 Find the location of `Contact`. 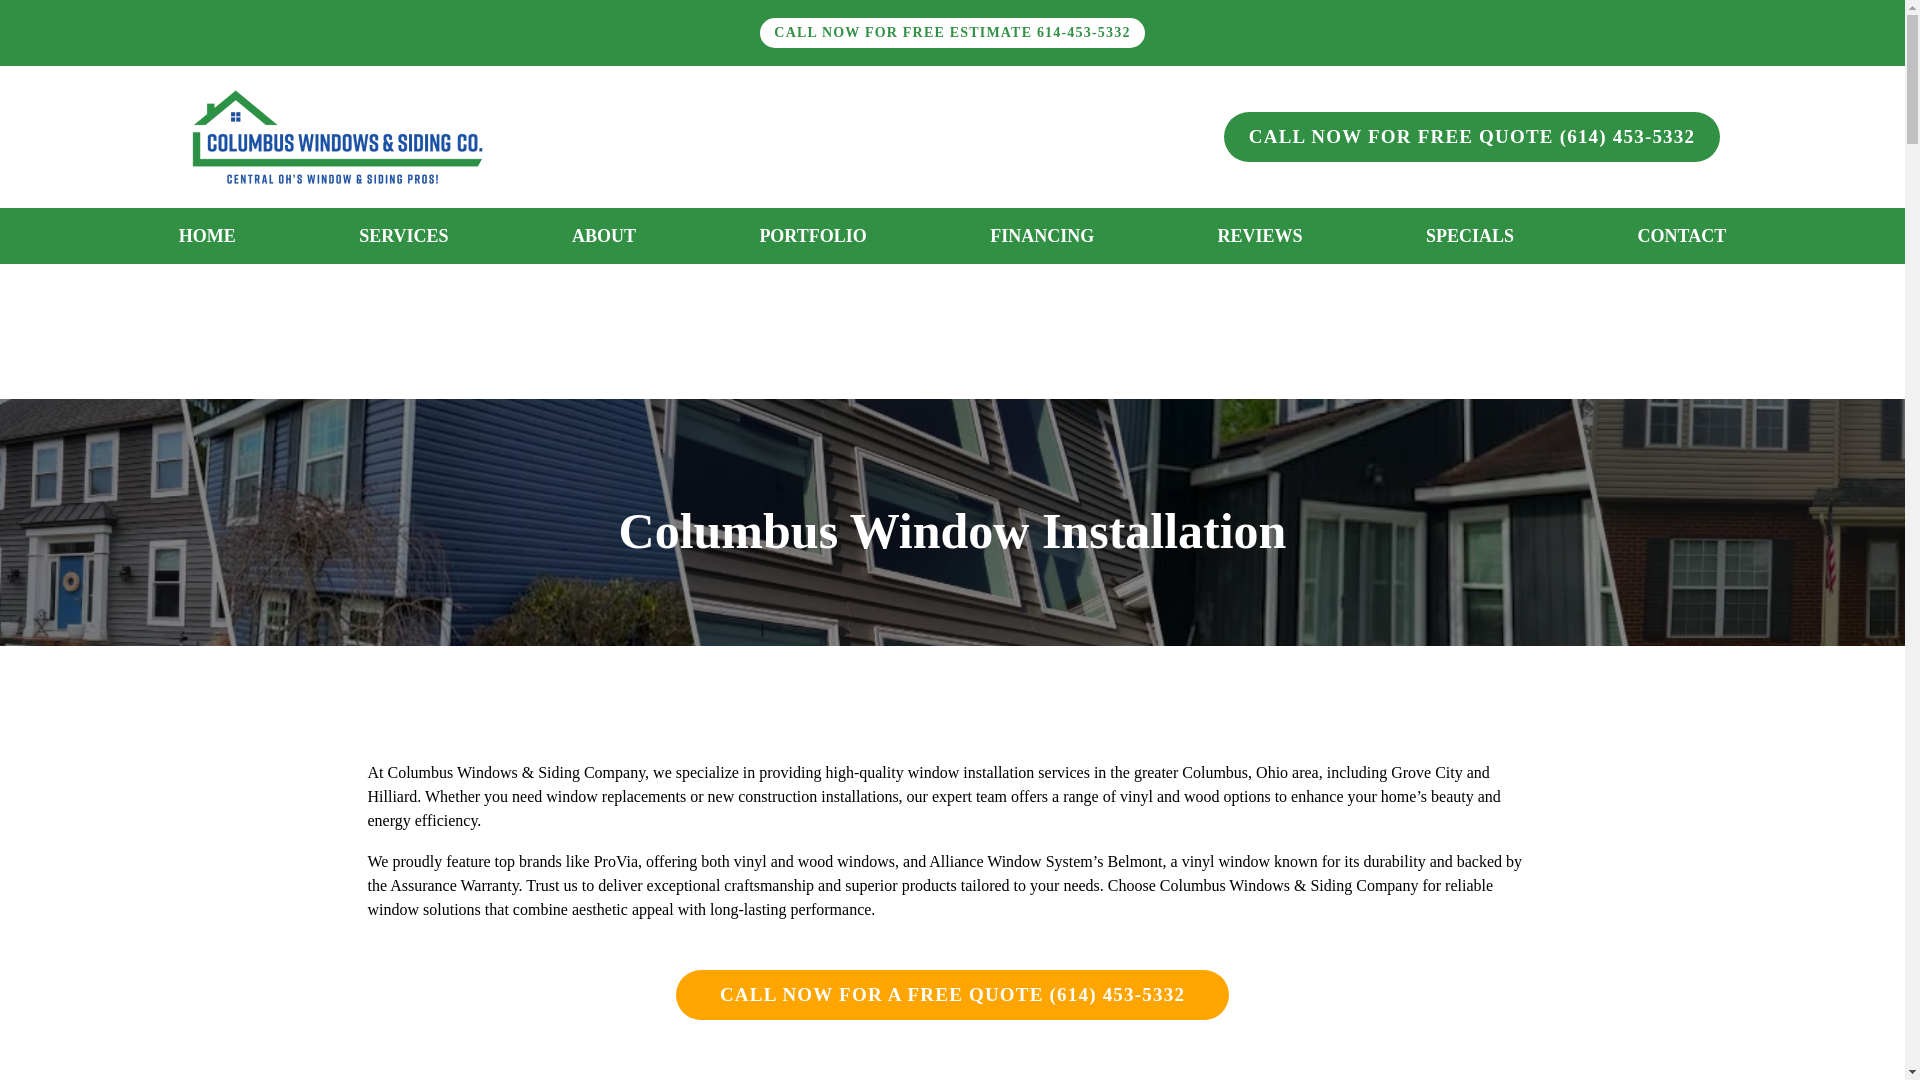

Contact is located at coordinates (1472, 137).